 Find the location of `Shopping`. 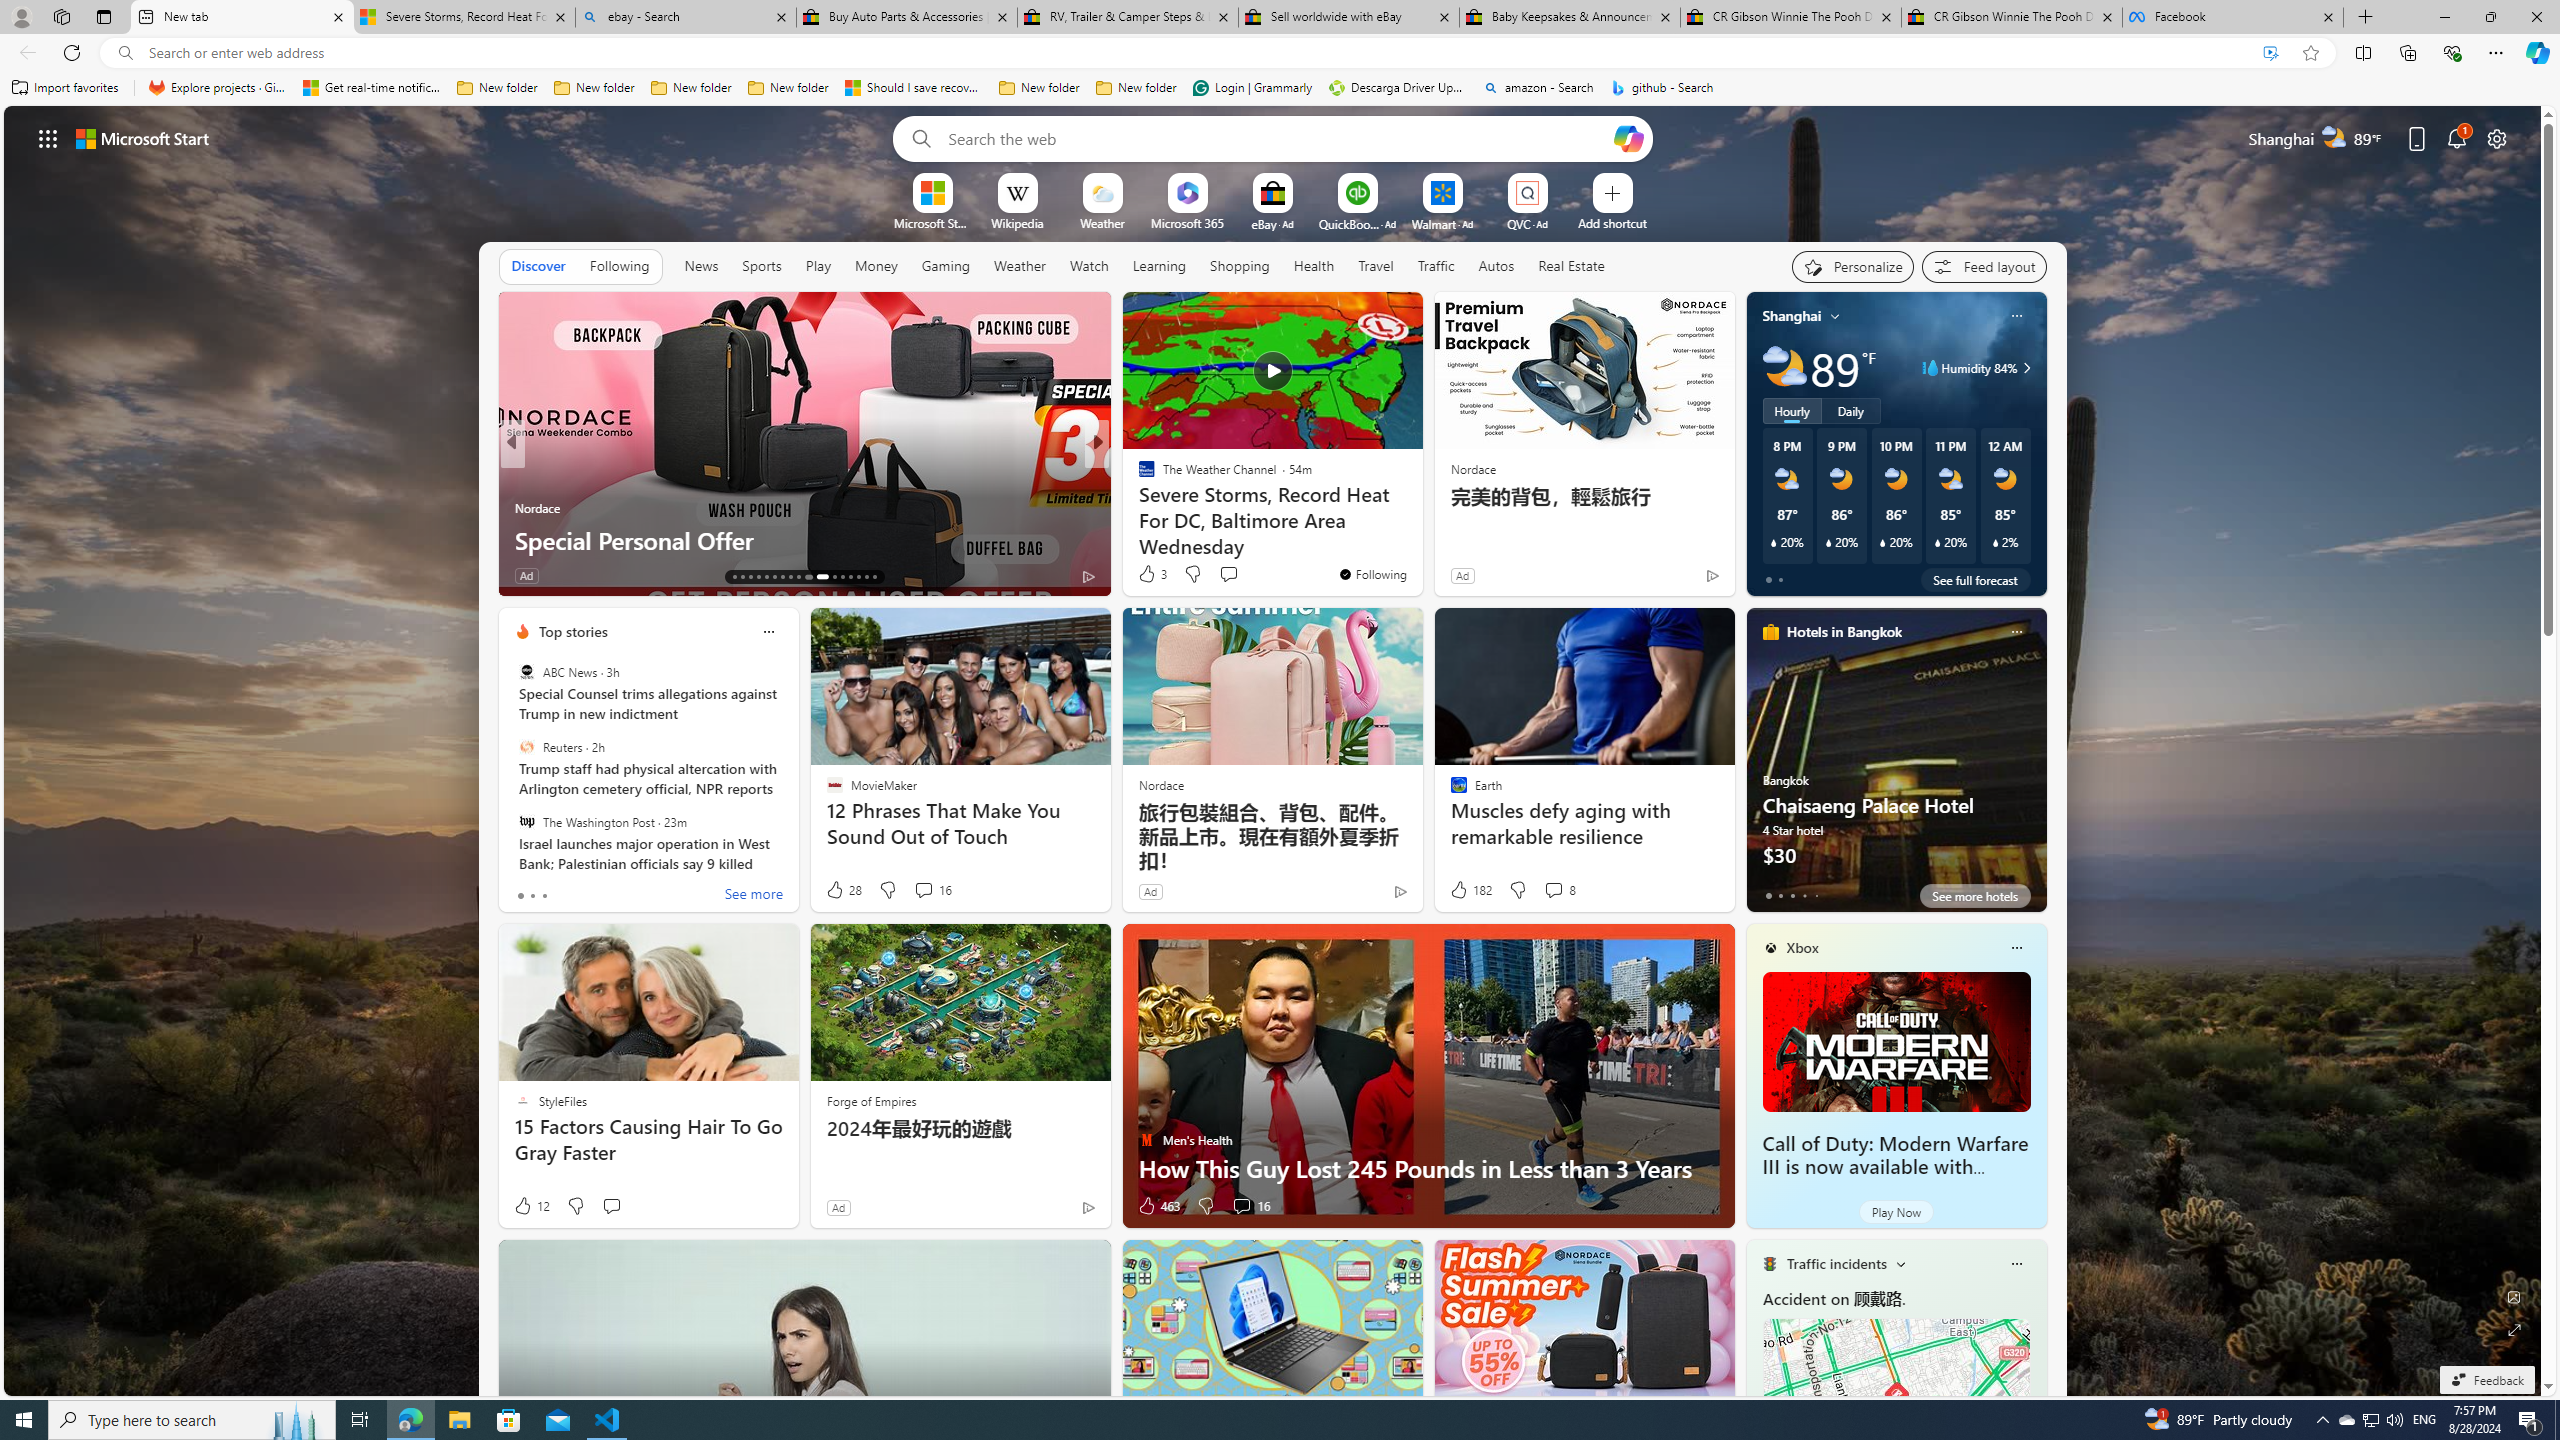

Shopping is located at coordinates (1240, 266).